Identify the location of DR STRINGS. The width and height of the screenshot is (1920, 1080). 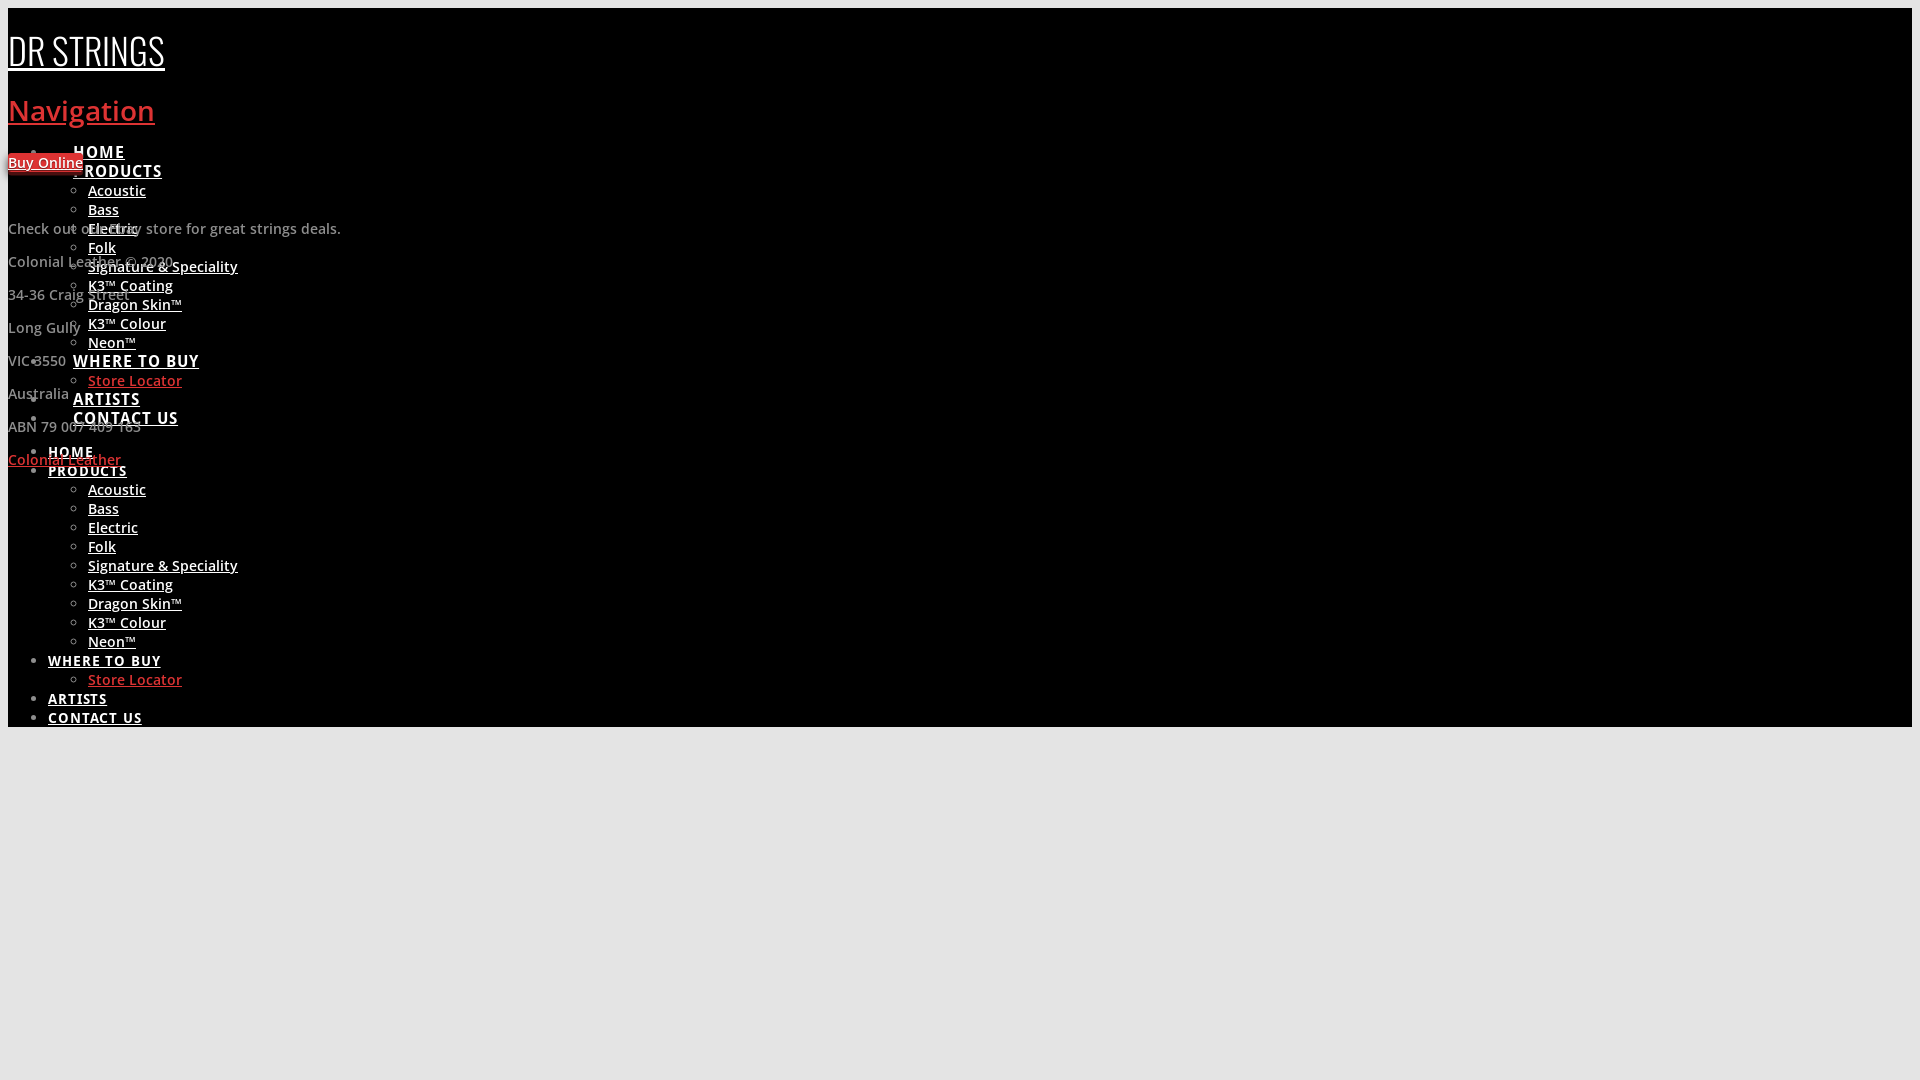
(86, 50).